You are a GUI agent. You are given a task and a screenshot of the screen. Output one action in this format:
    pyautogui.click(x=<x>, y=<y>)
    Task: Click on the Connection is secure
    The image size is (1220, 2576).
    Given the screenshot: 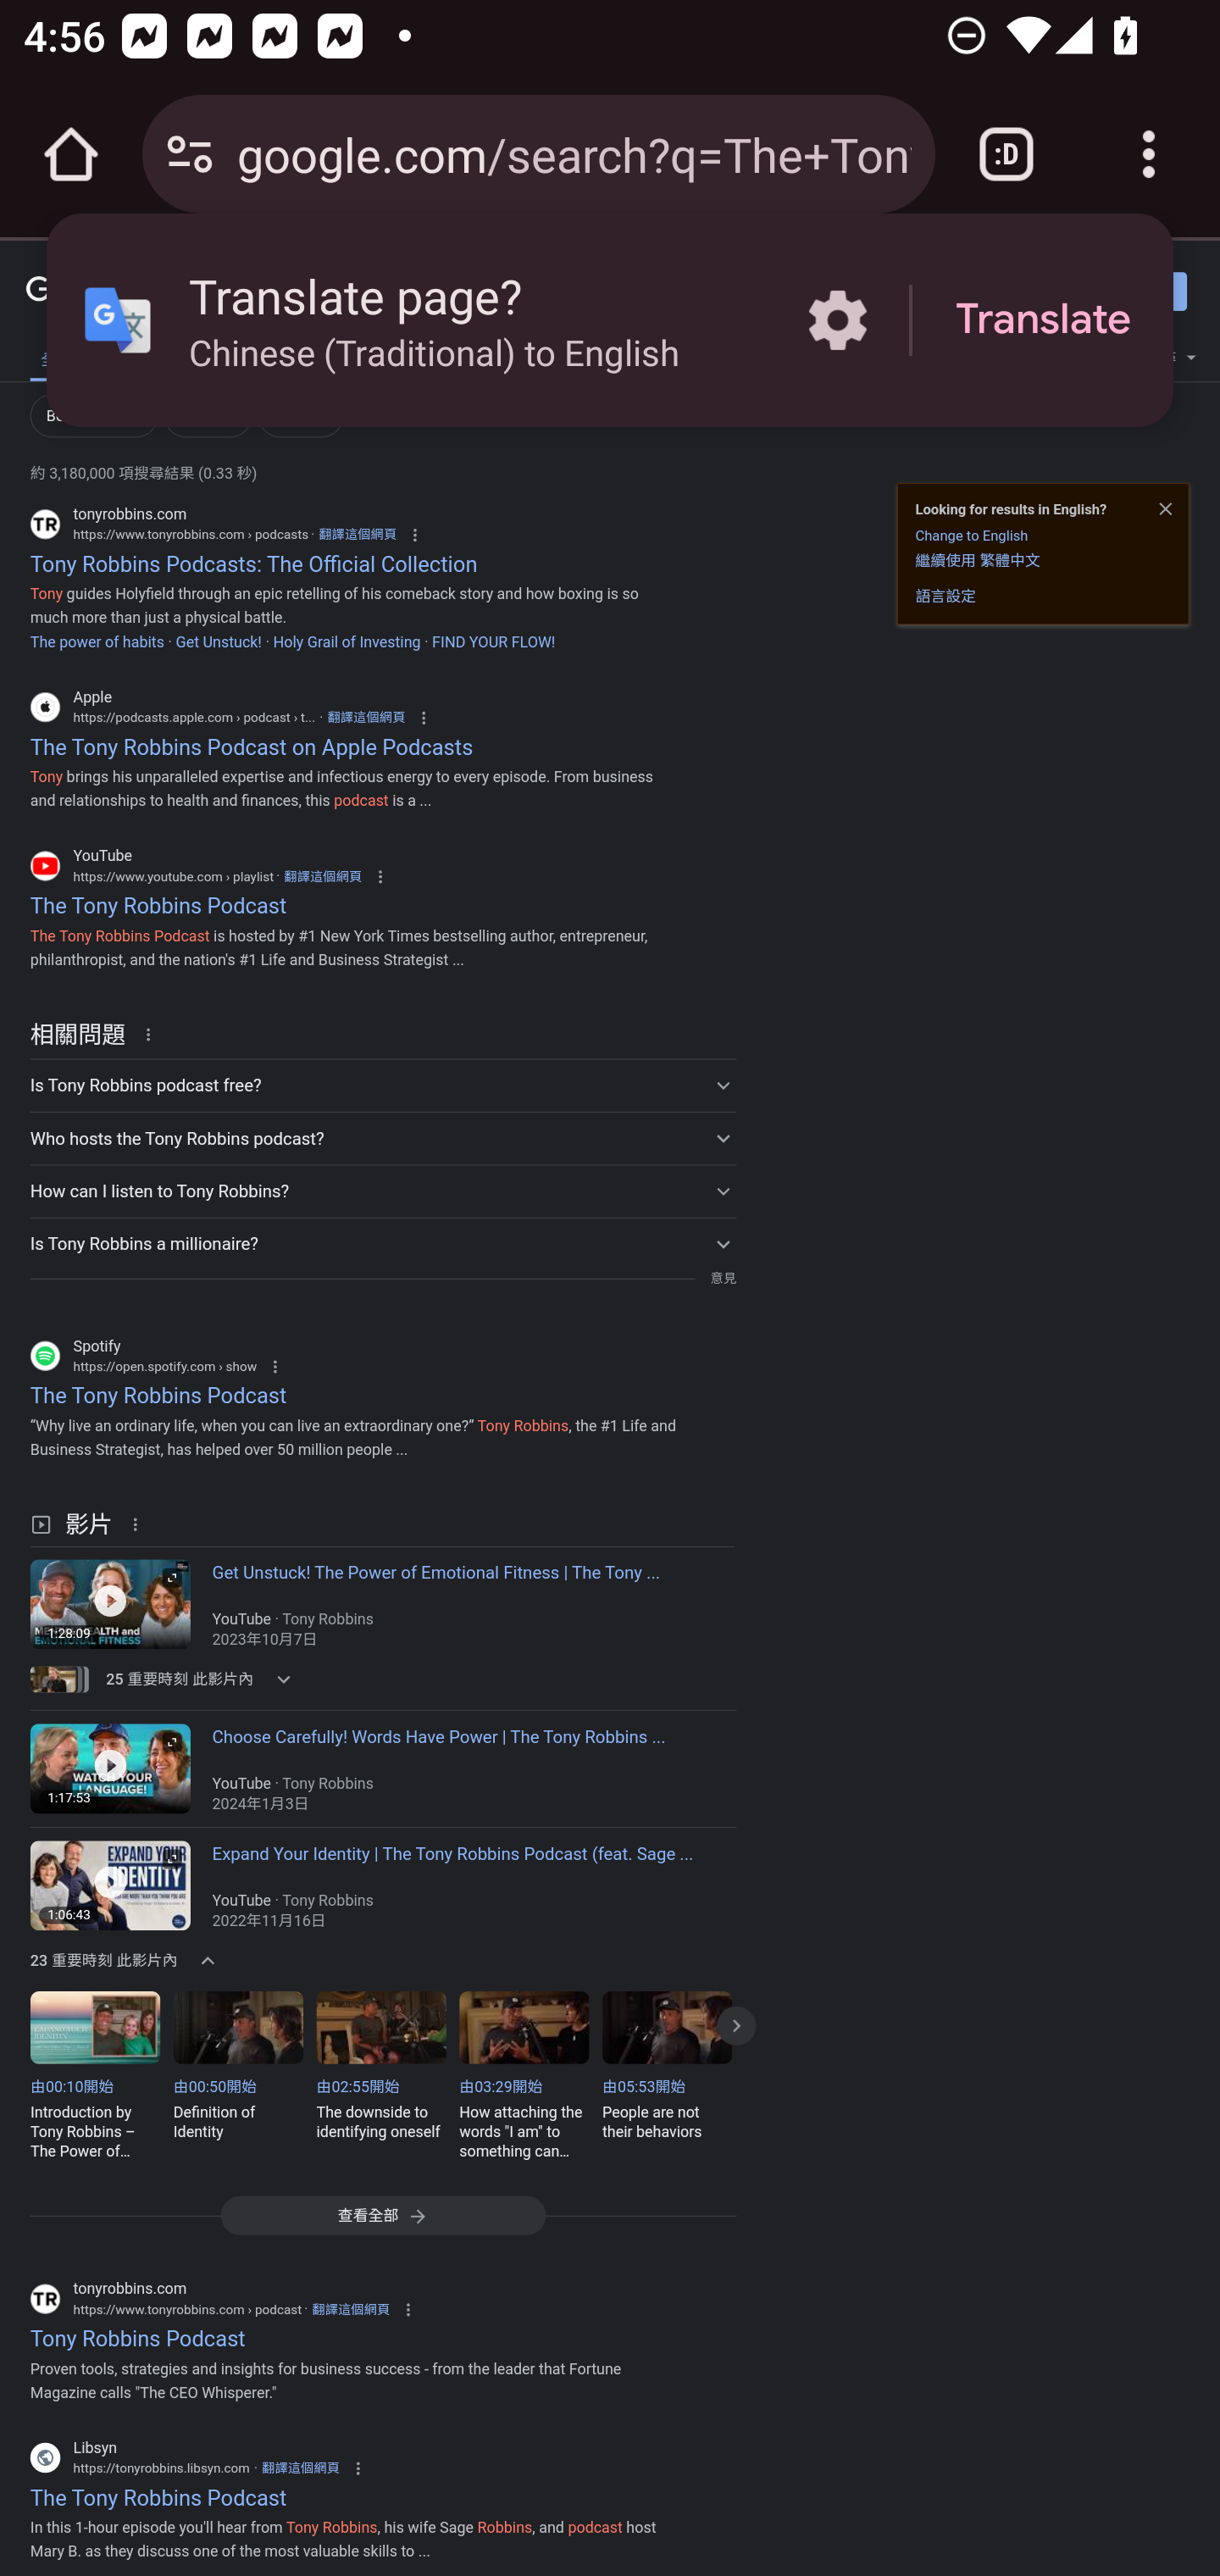 What is the action you would take?
    pyautogui.click(x=190, y=154)
    